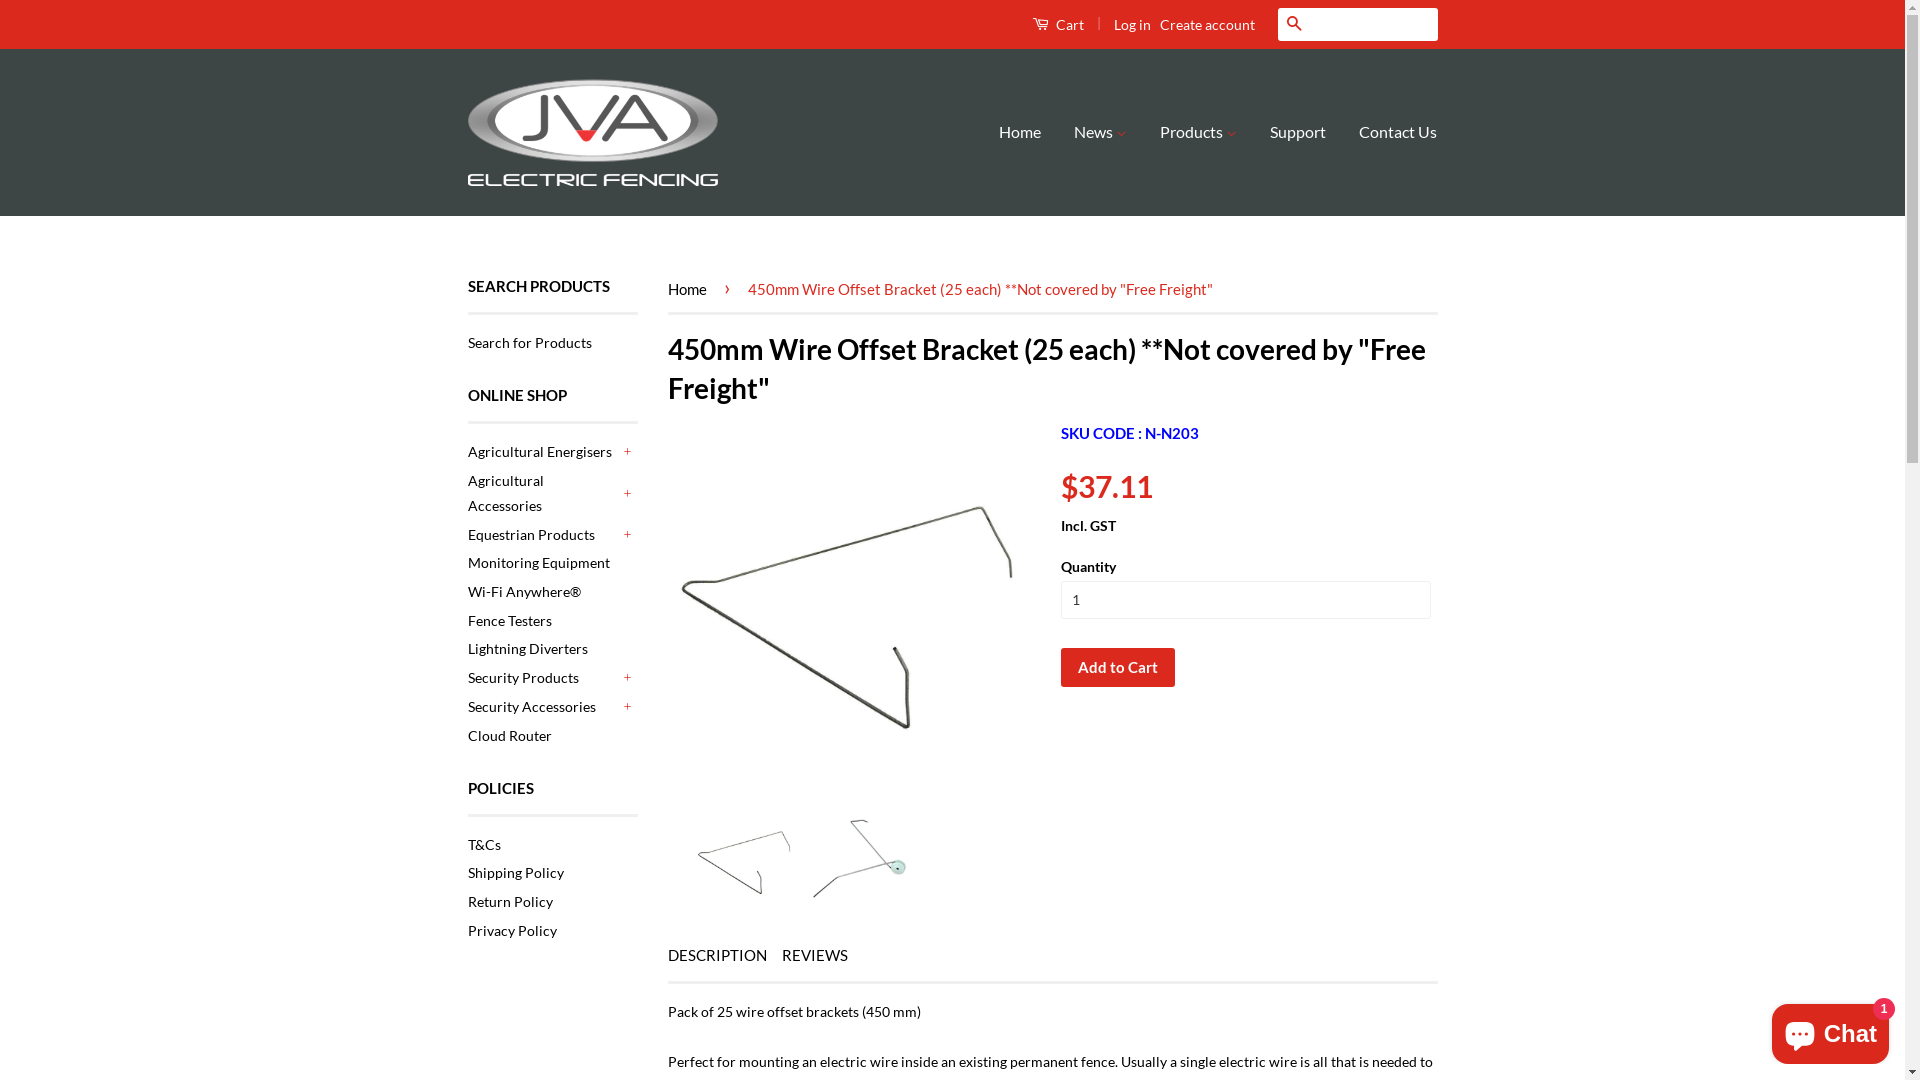  I want to click on +, so click(628, 534).